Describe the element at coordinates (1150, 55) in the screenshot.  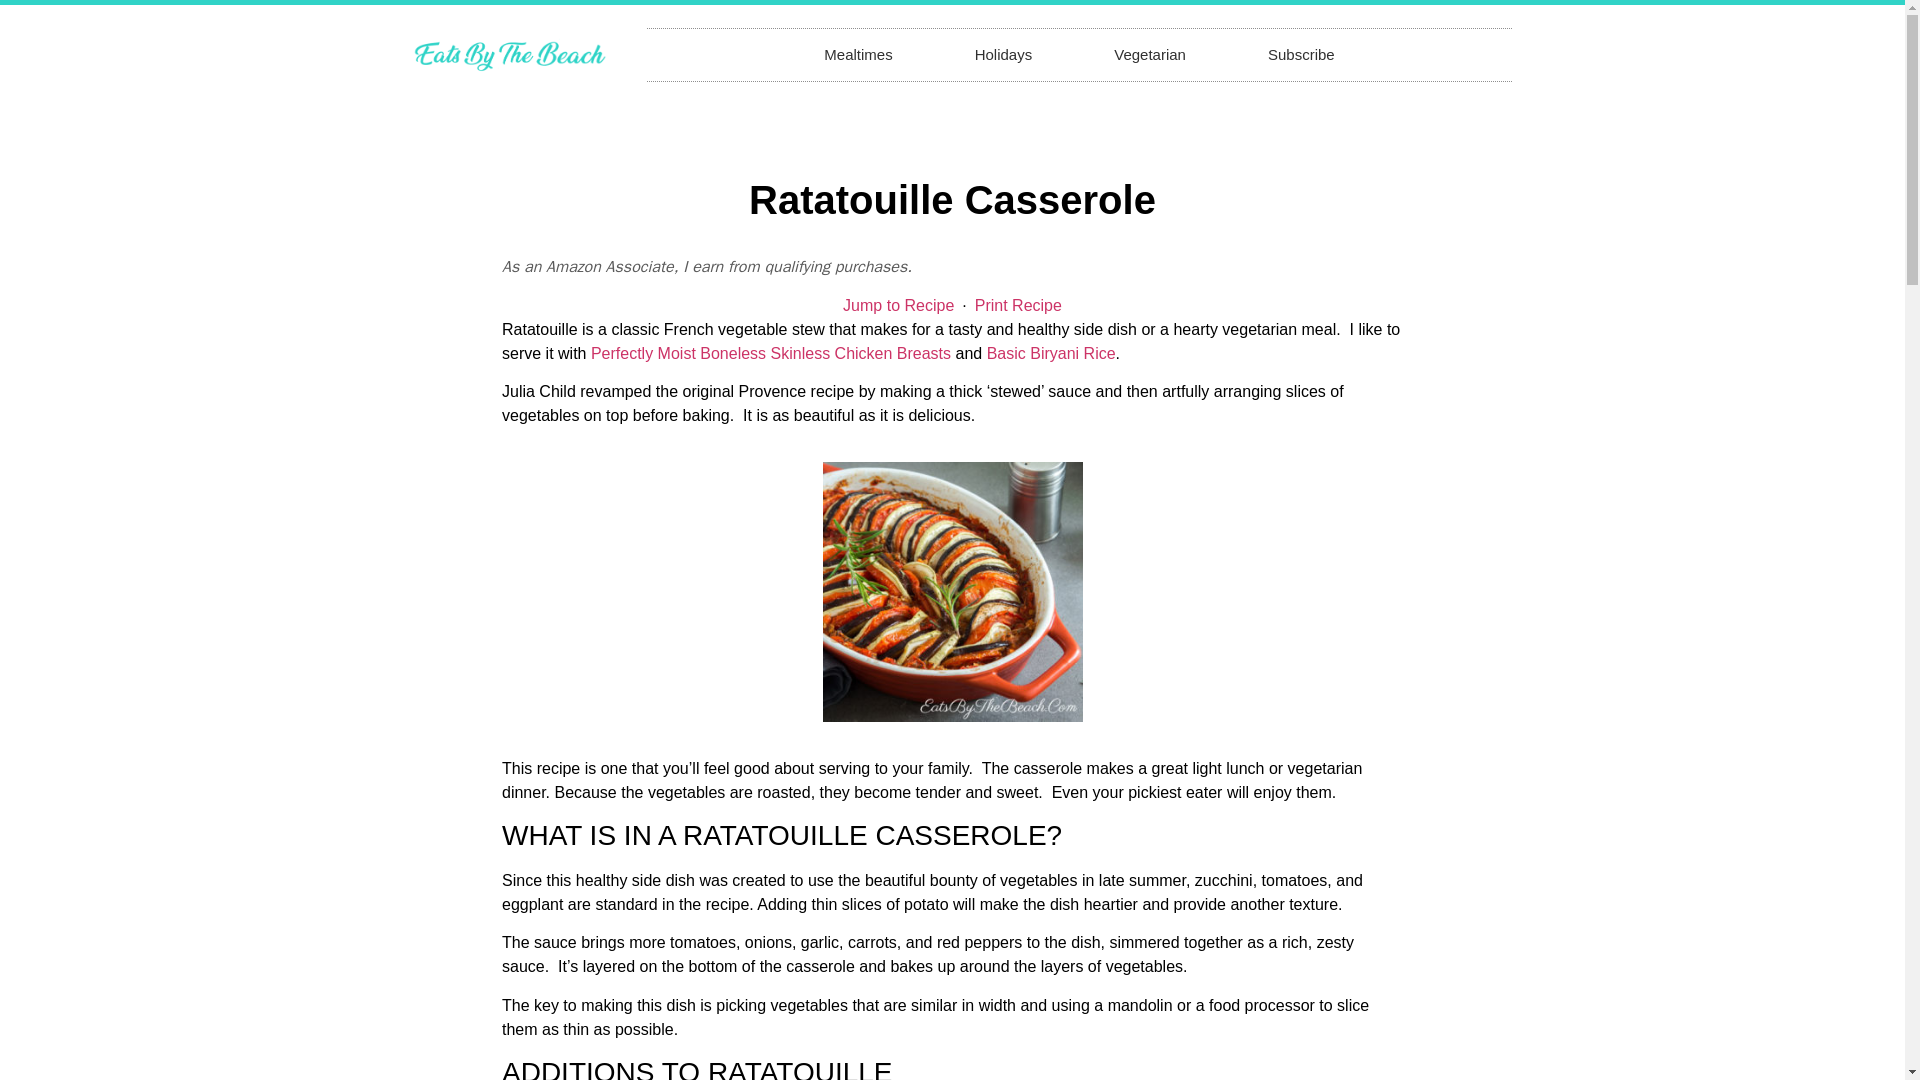
I see `Vegetarian` at that location.